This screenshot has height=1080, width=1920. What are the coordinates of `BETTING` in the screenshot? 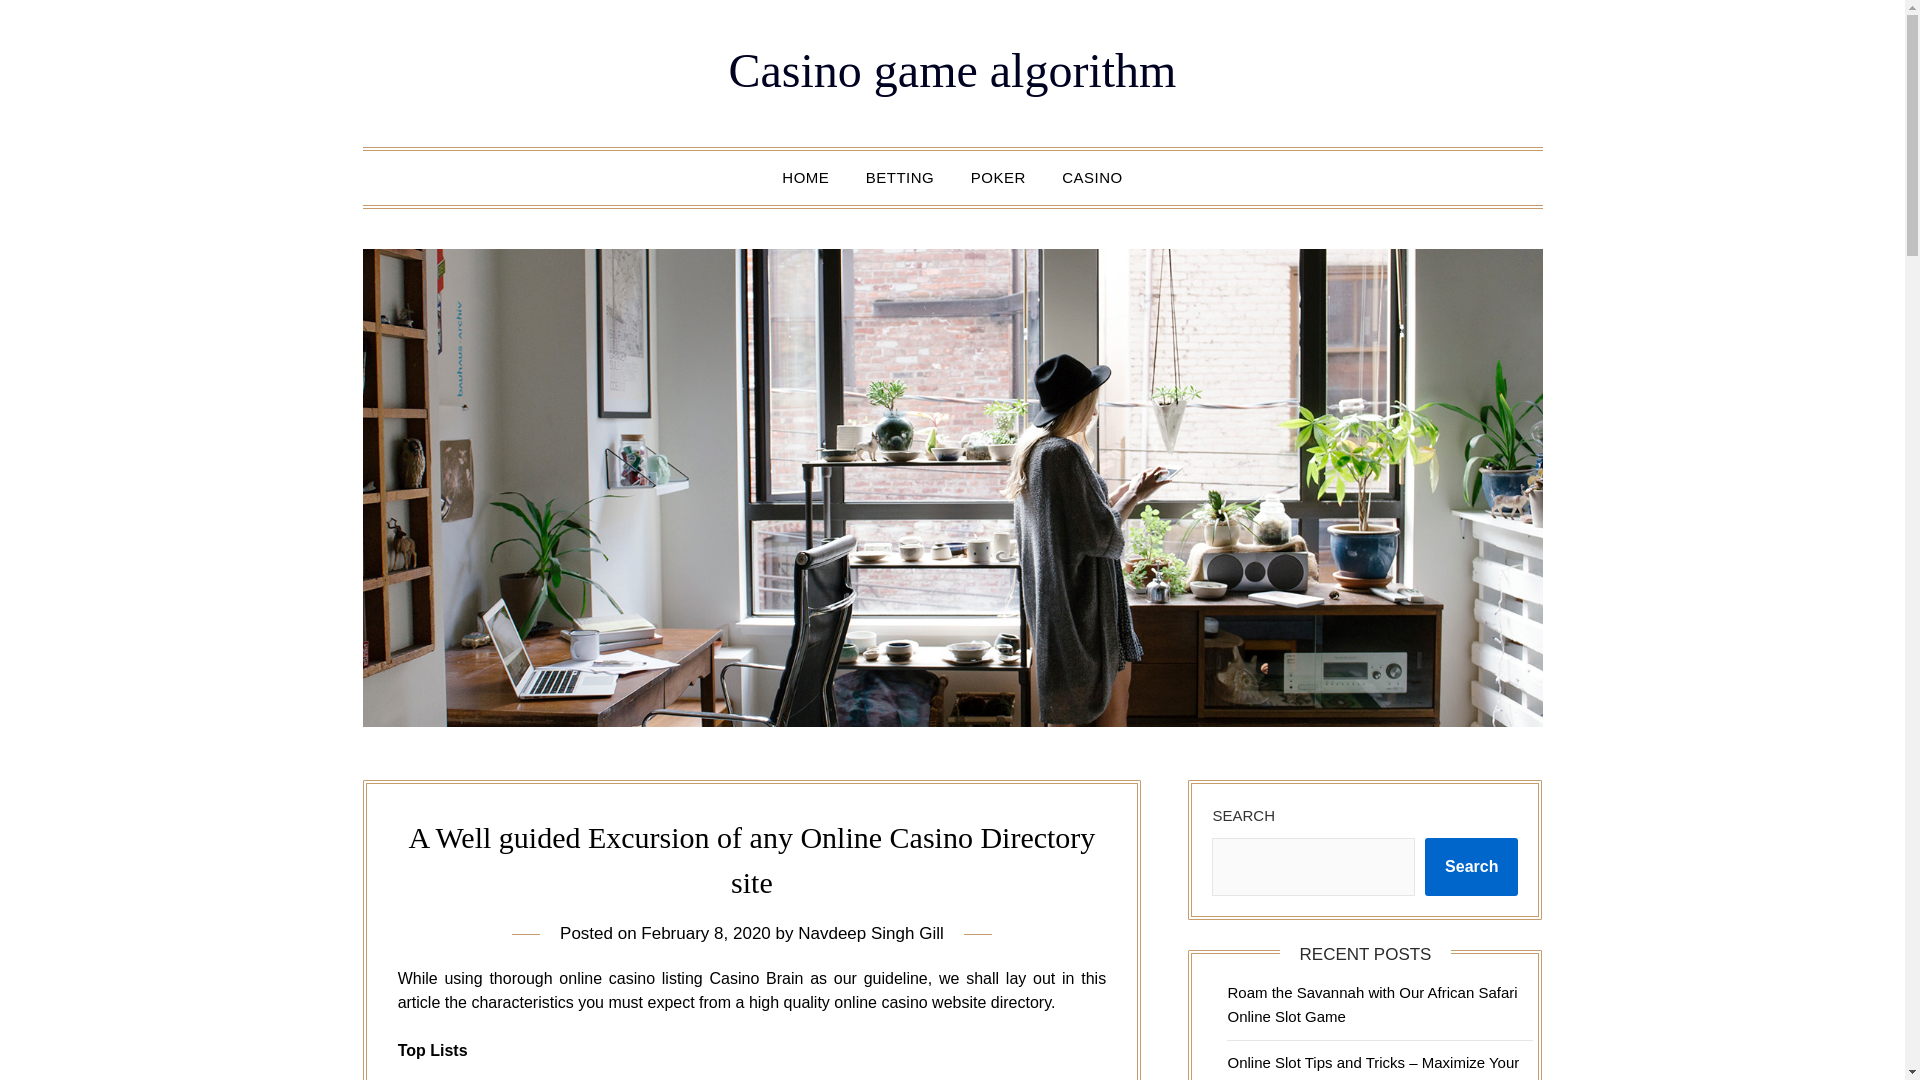 It's located at (900, 178).